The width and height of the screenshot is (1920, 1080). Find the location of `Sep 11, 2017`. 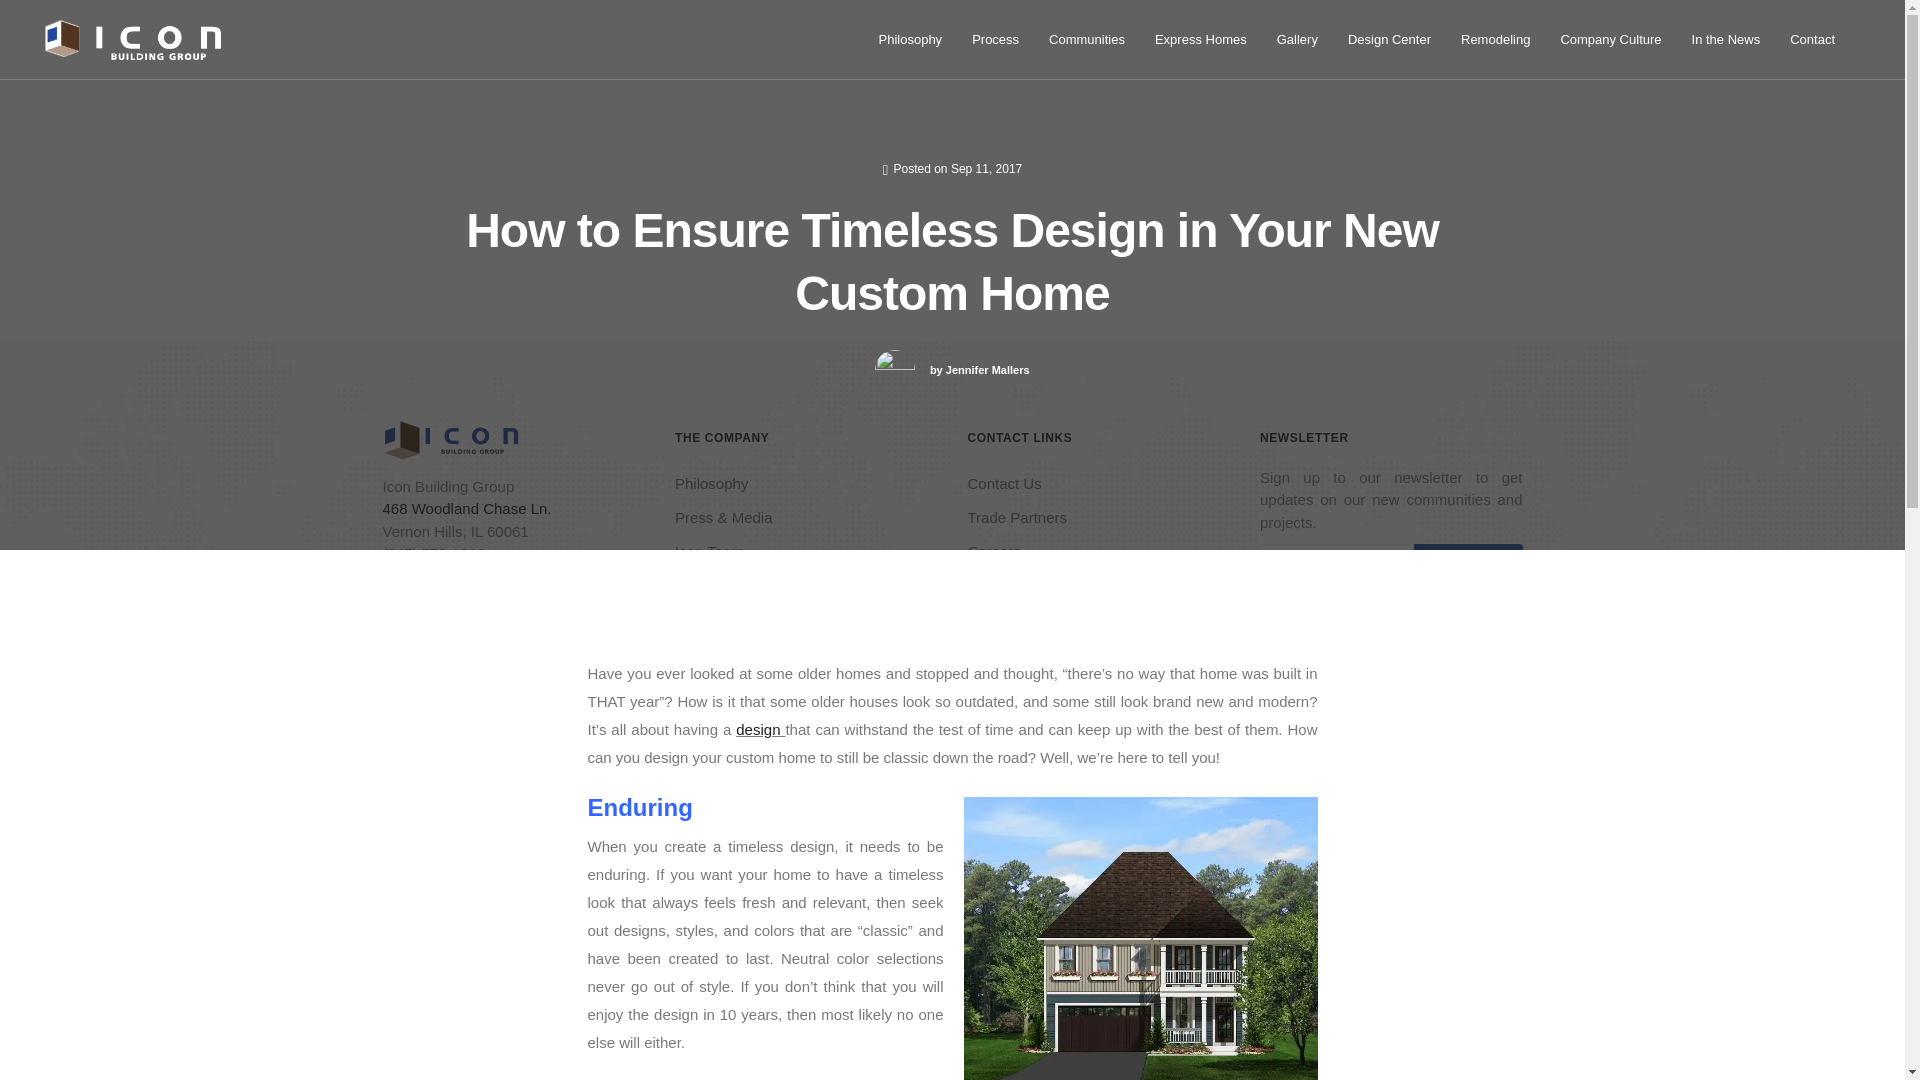

Sep 11, 2017 is located at coordinates (986, 169).